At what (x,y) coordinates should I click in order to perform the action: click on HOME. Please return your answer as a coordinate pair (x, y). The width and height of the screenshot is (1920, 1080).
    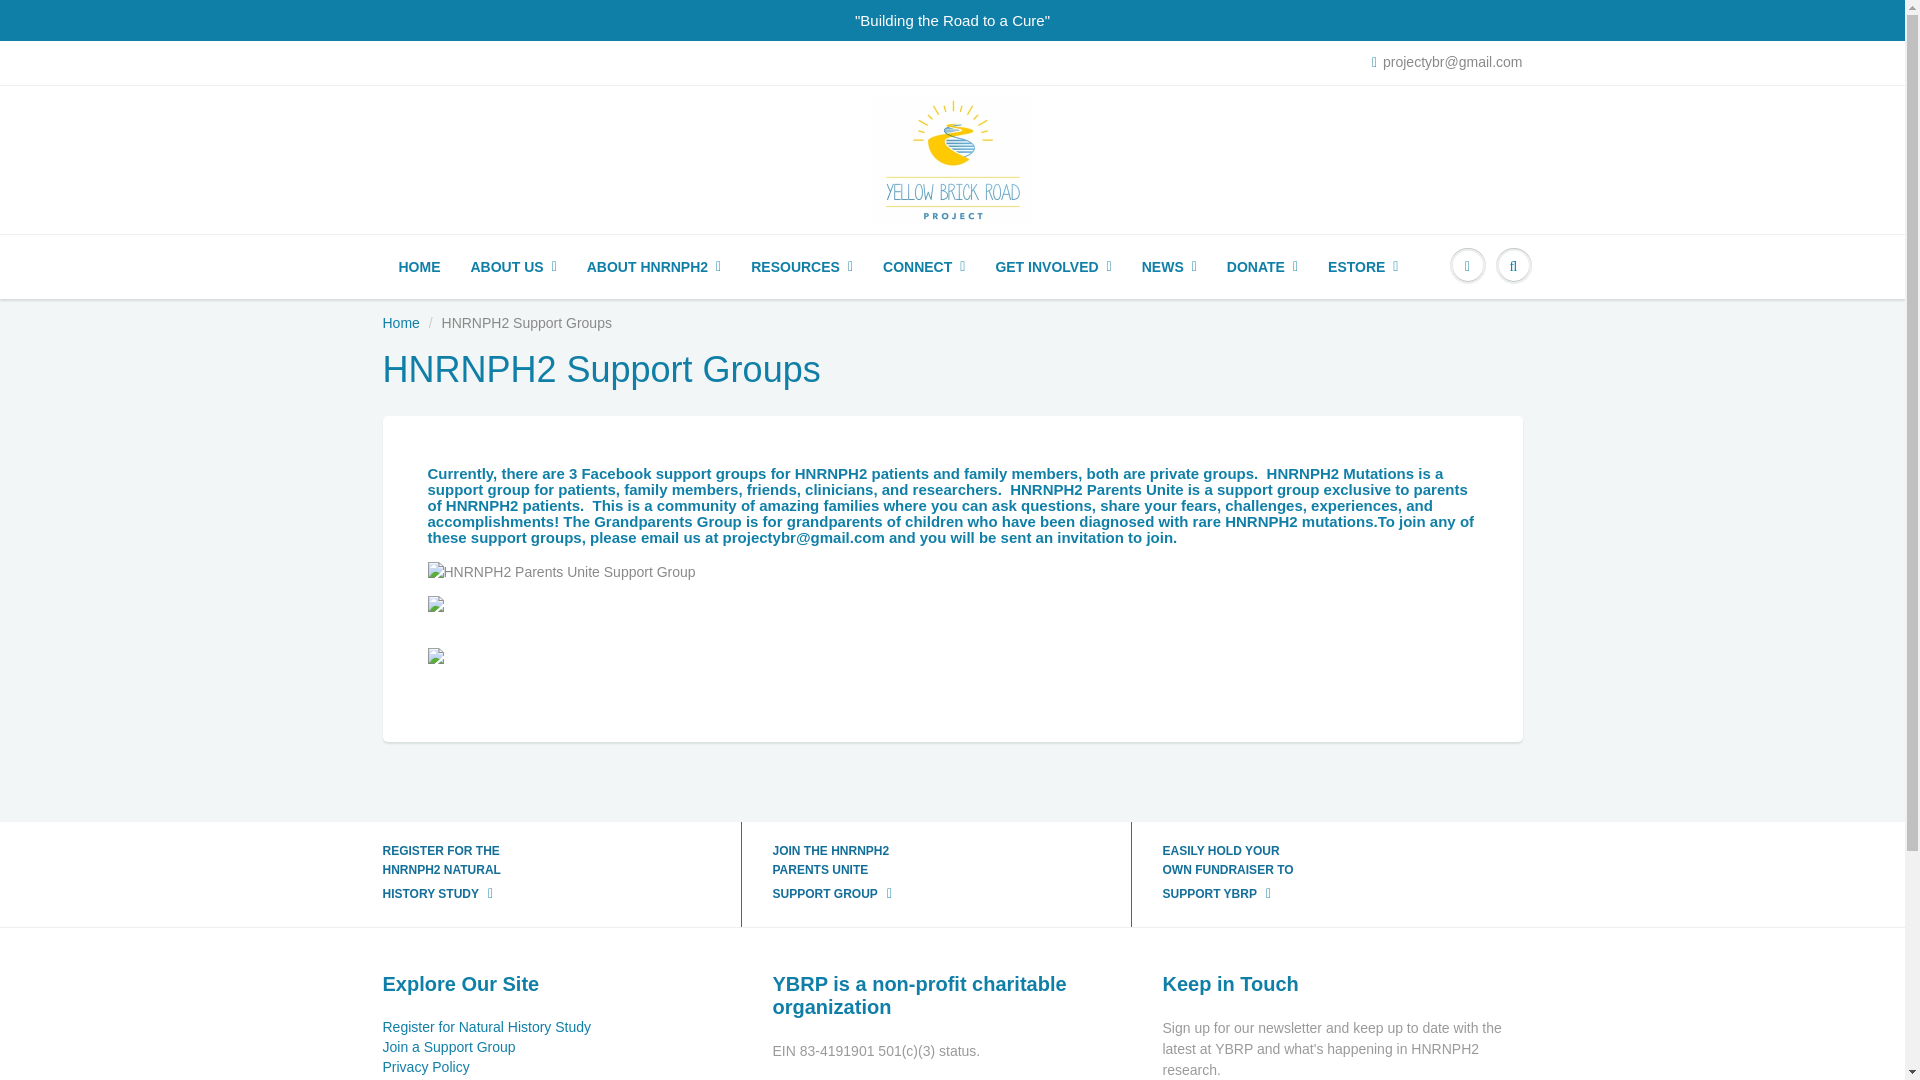
    Looking at the image, I should click on (420, 267).